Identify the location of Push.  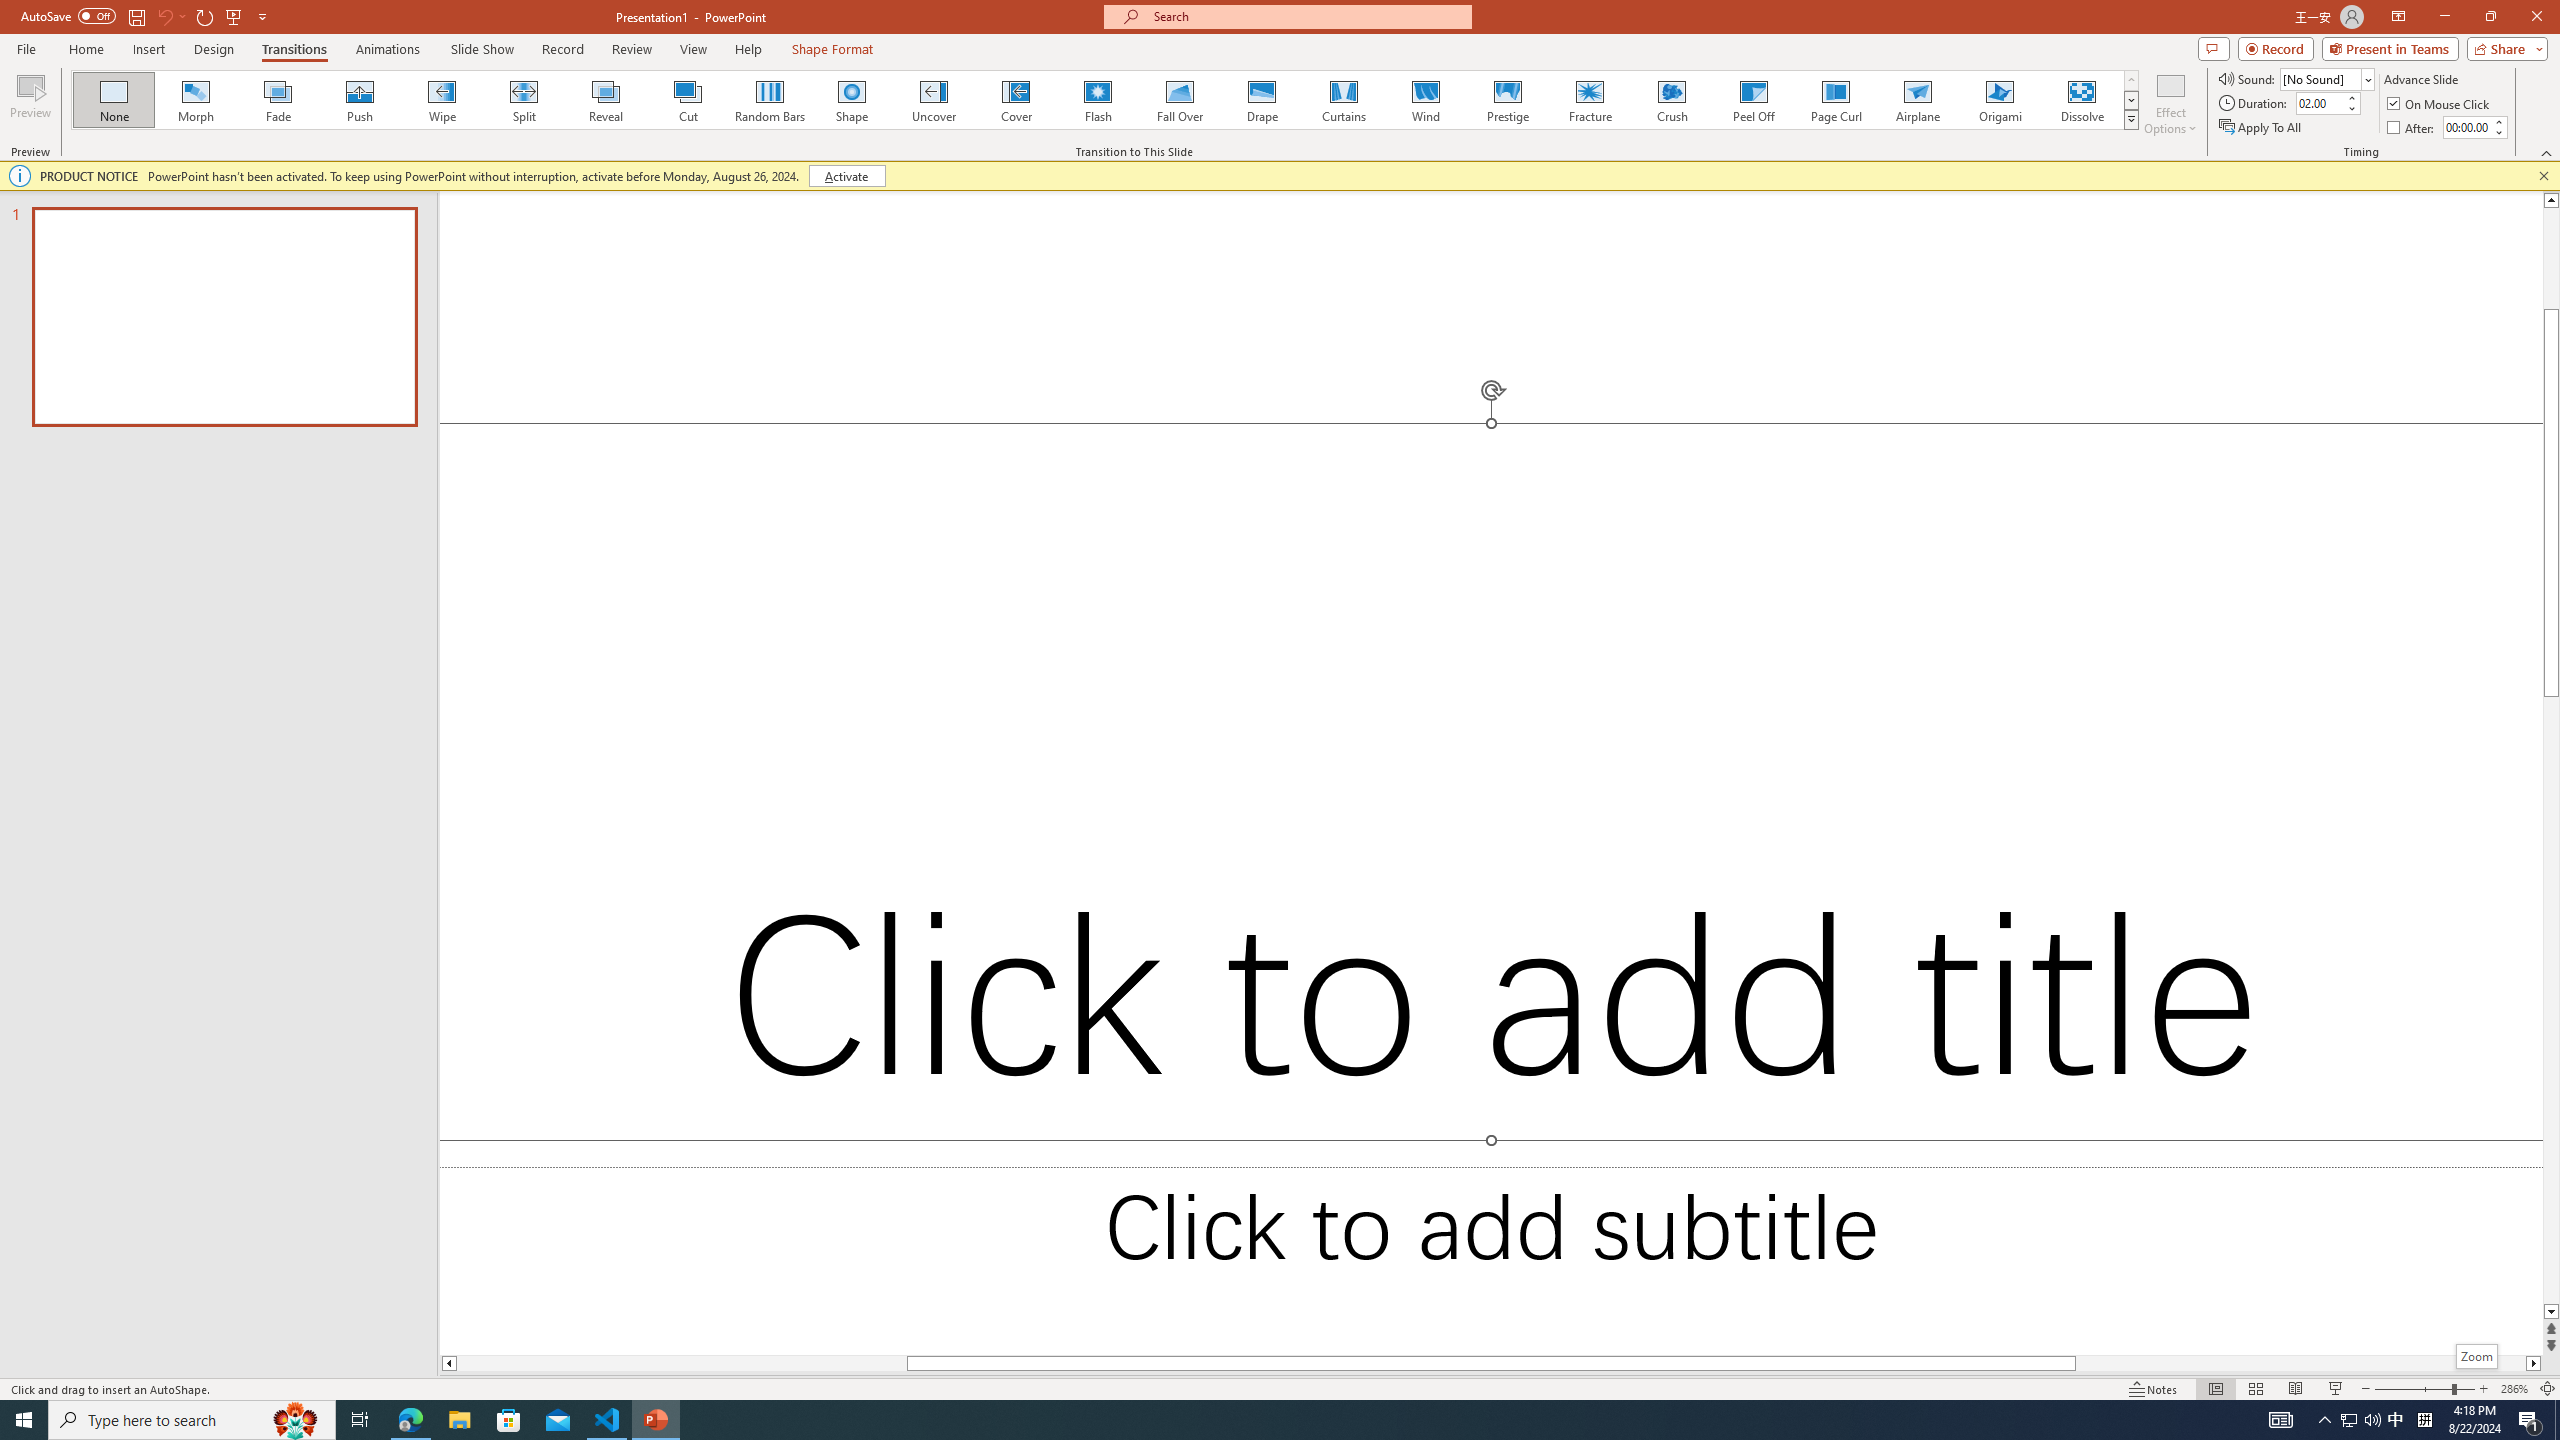
(360, 100).